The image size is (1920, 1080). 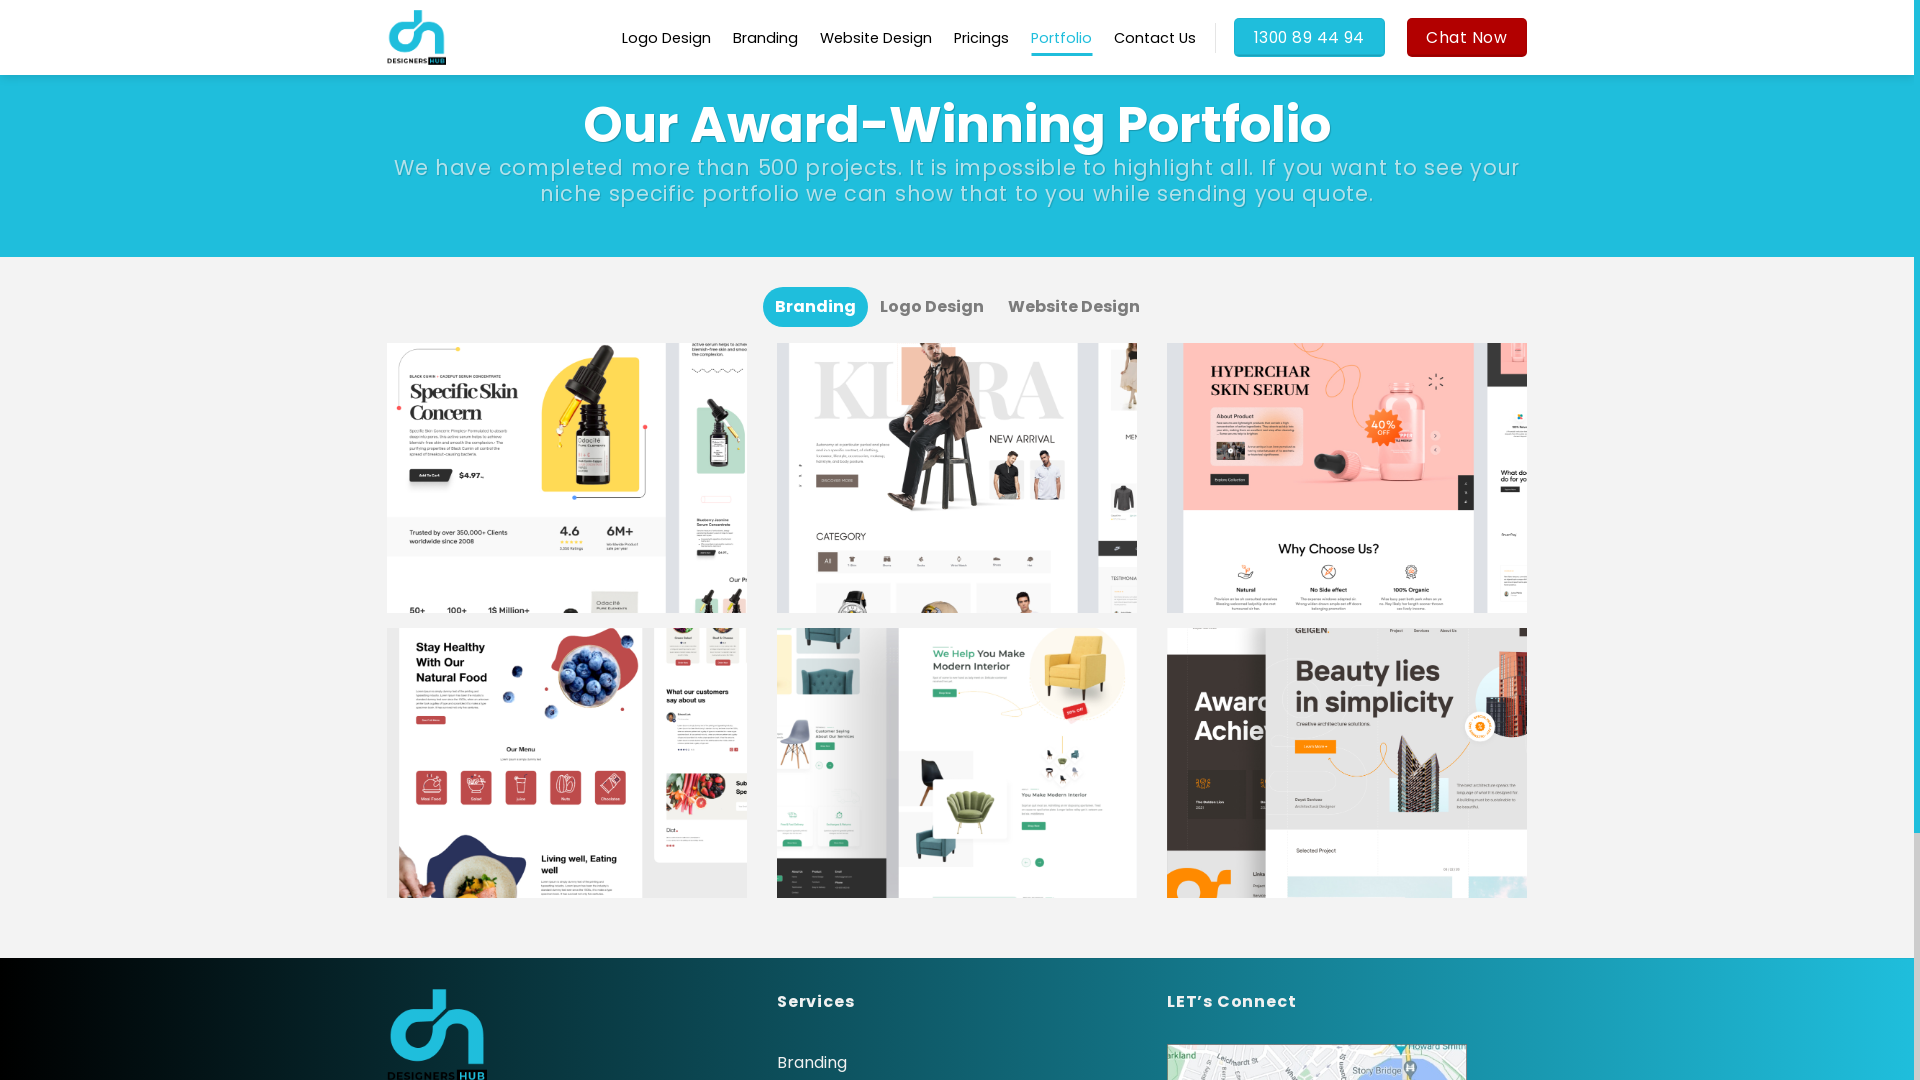 What do you see at coordinates (876, 38) in the screenshot?
I see `Website Design` at bounding box center [876, 38].